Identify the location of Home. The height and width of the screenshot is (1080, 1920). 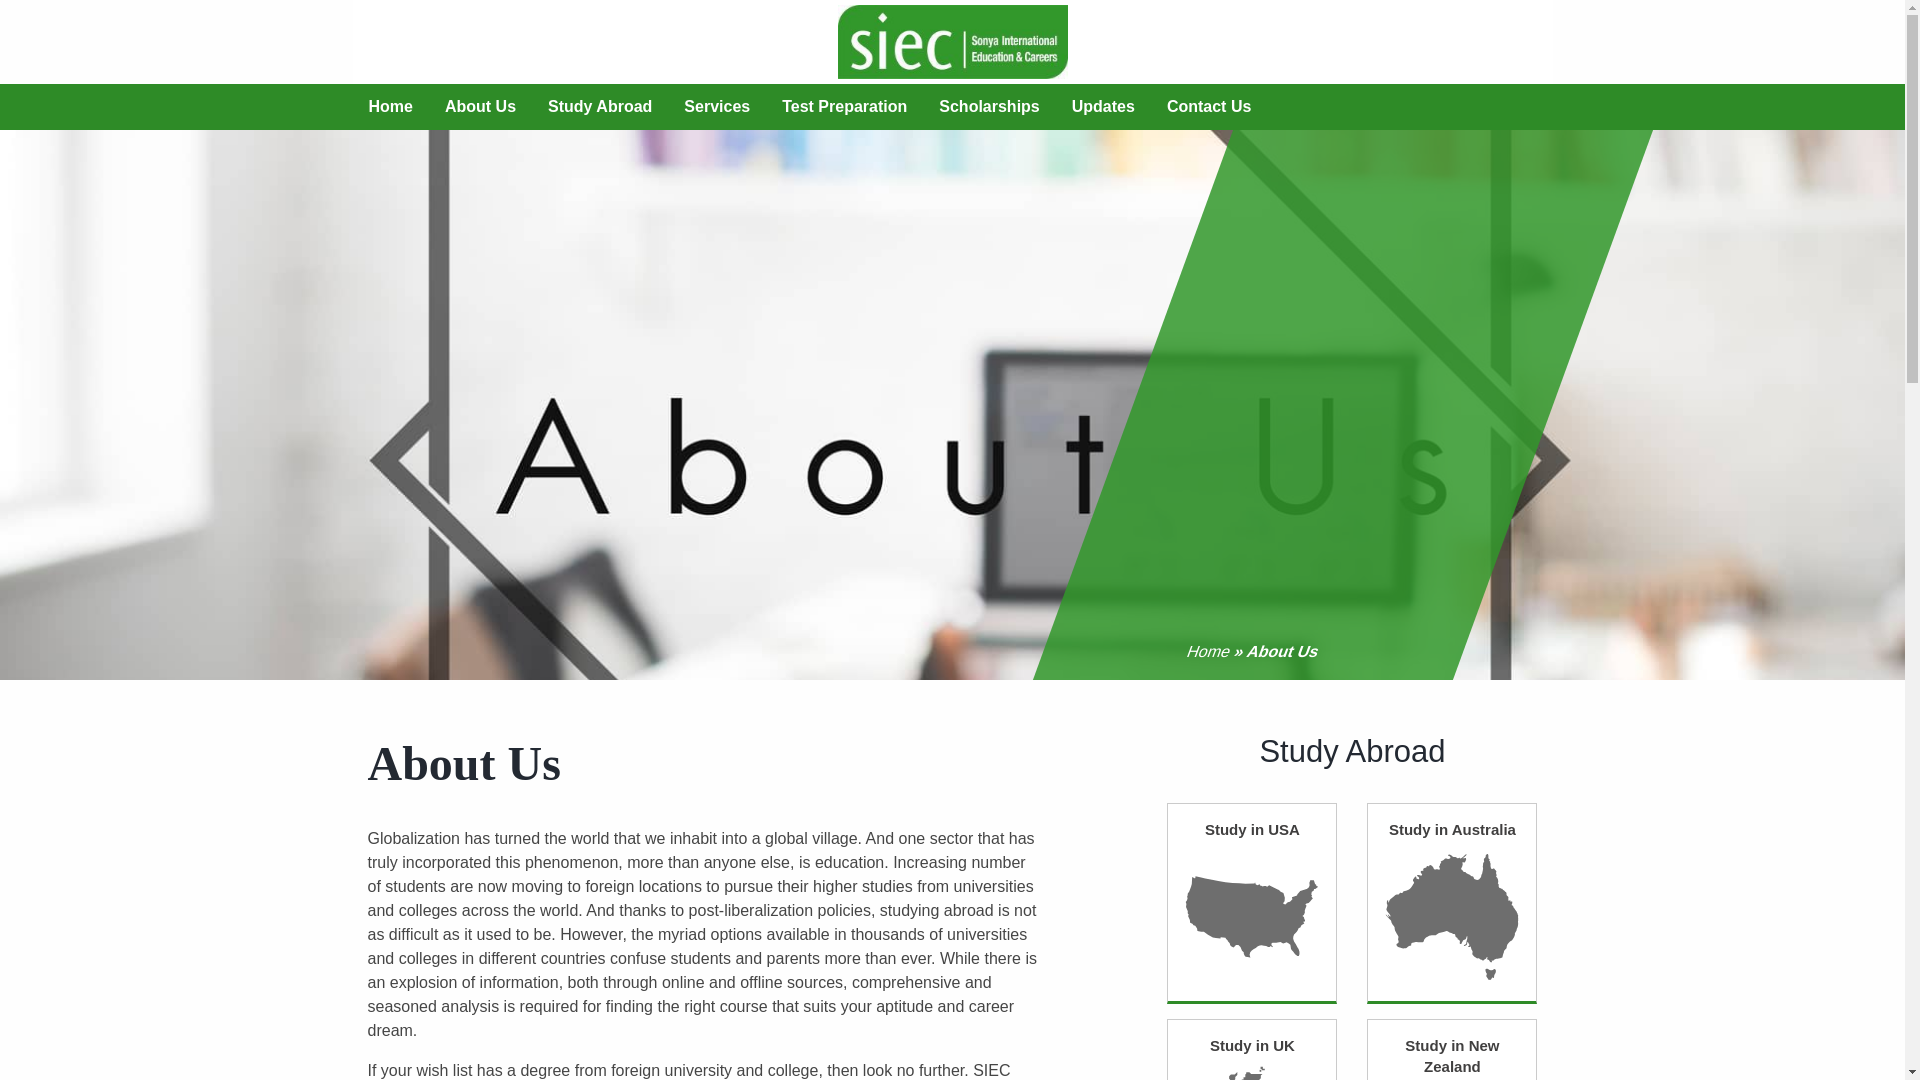
(390, 106).